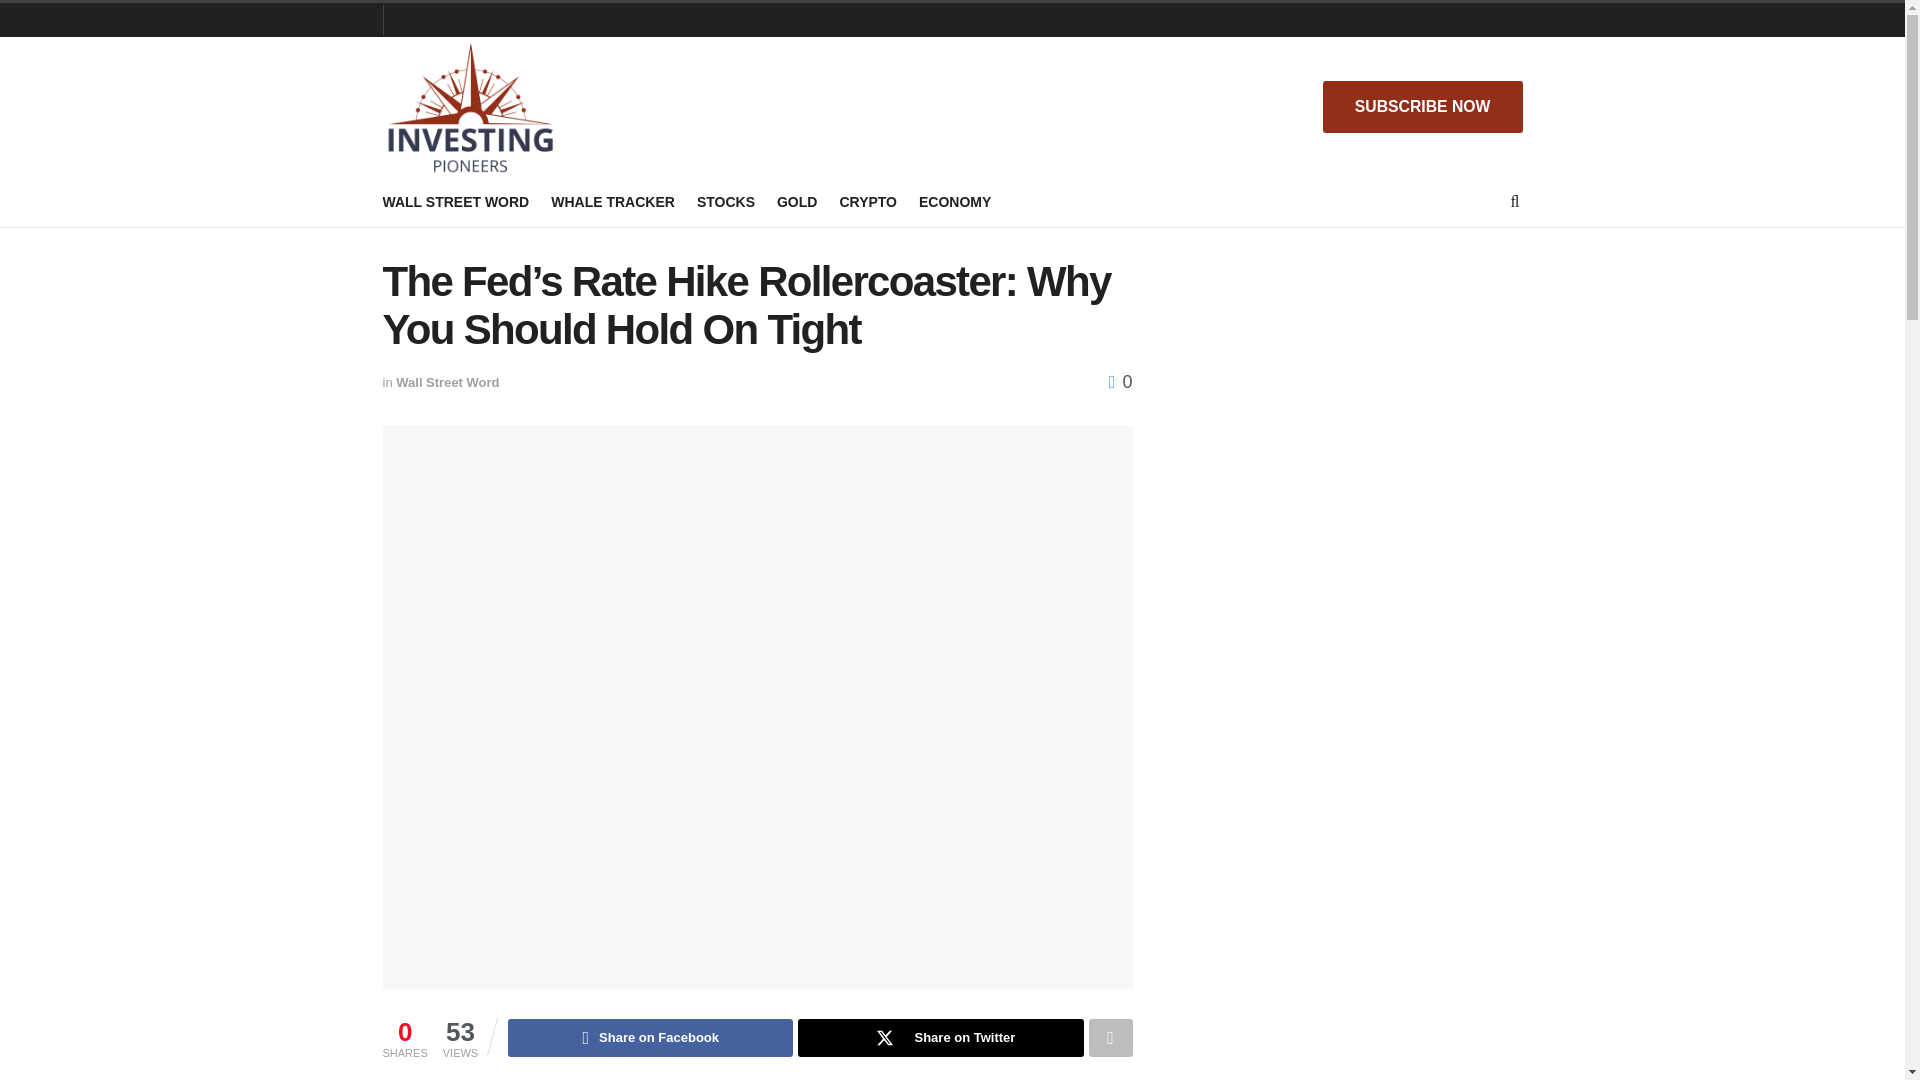 The image size is (1920, 1080). What do you see at coordinates (868, 202) in the screenshot?
I see `CRYPTO` at bounding box center [868, 202].